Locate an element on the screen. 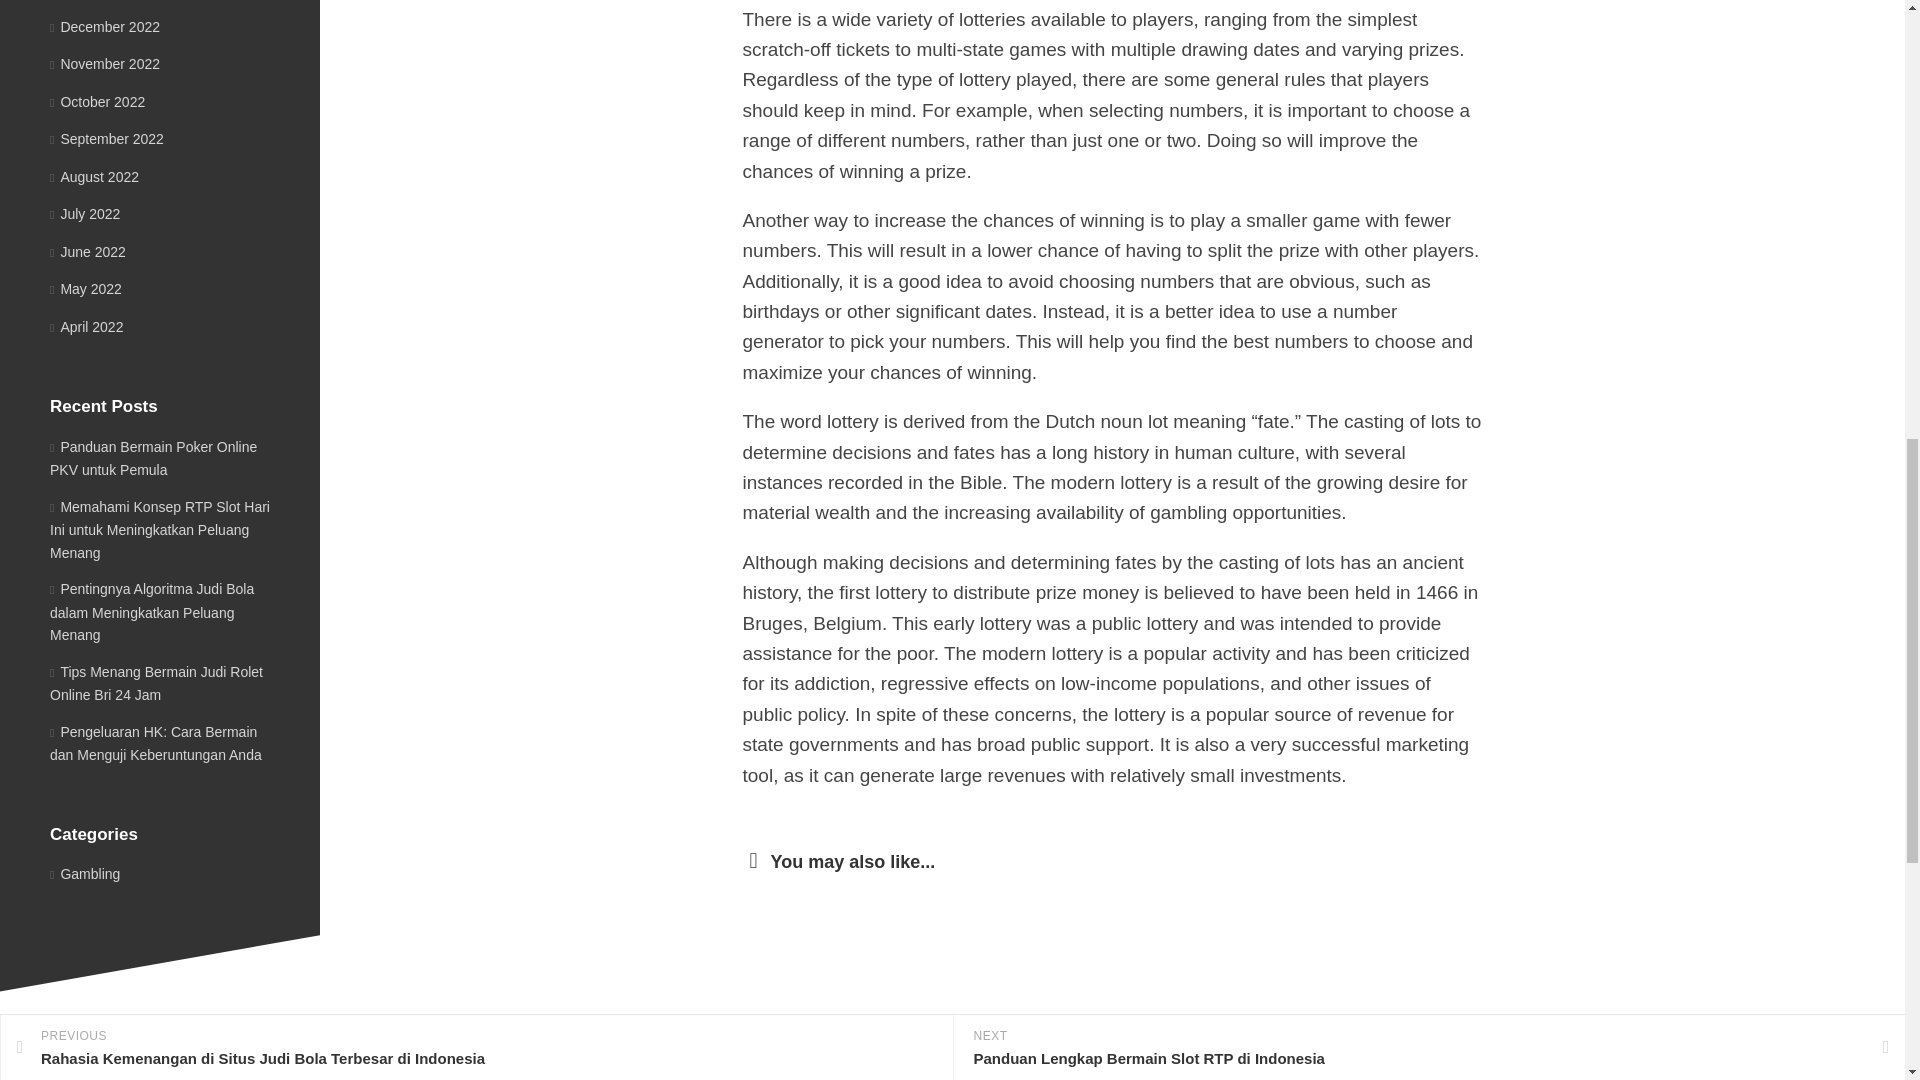 This screenshot has height=1080, width=1920. August 2022 is located at coordinates (94, 176).